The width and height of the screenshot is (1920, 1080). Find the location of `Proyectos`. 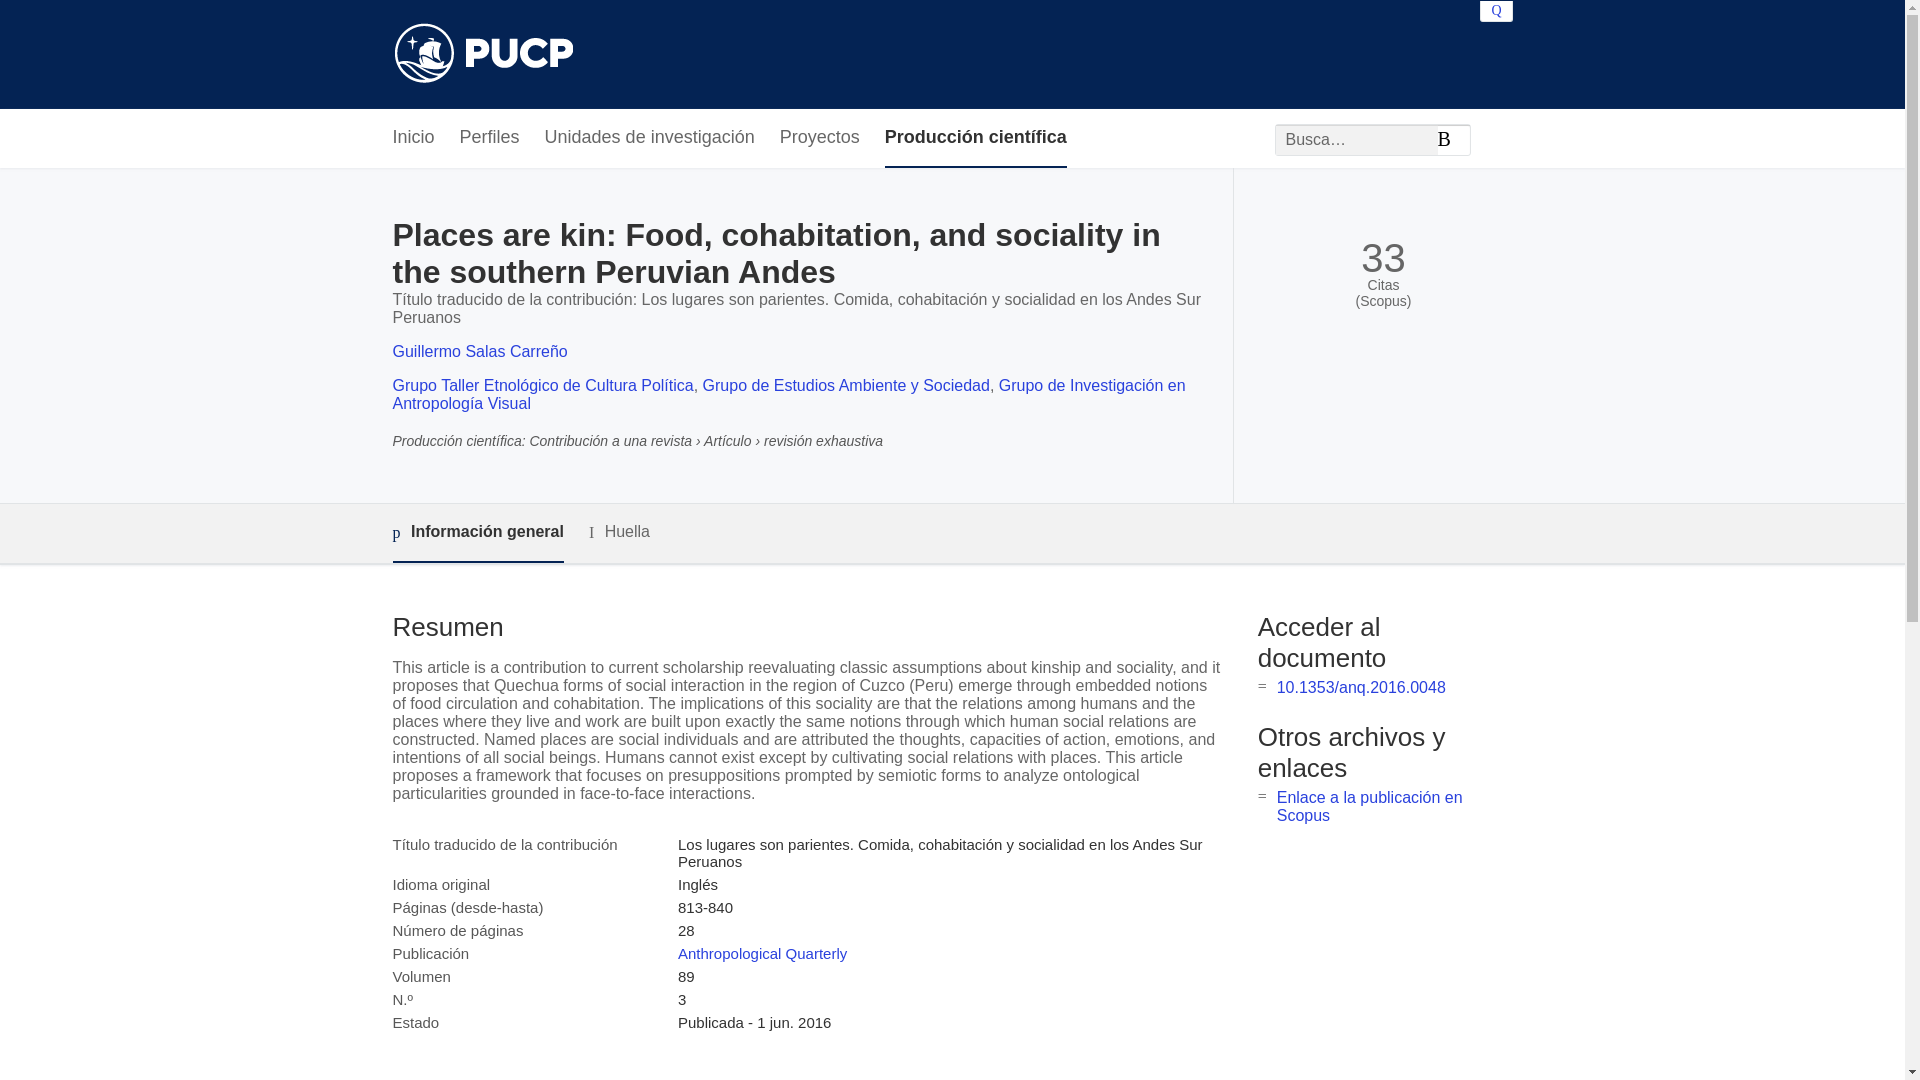

Proyectos is located at coordinates (820, 138).